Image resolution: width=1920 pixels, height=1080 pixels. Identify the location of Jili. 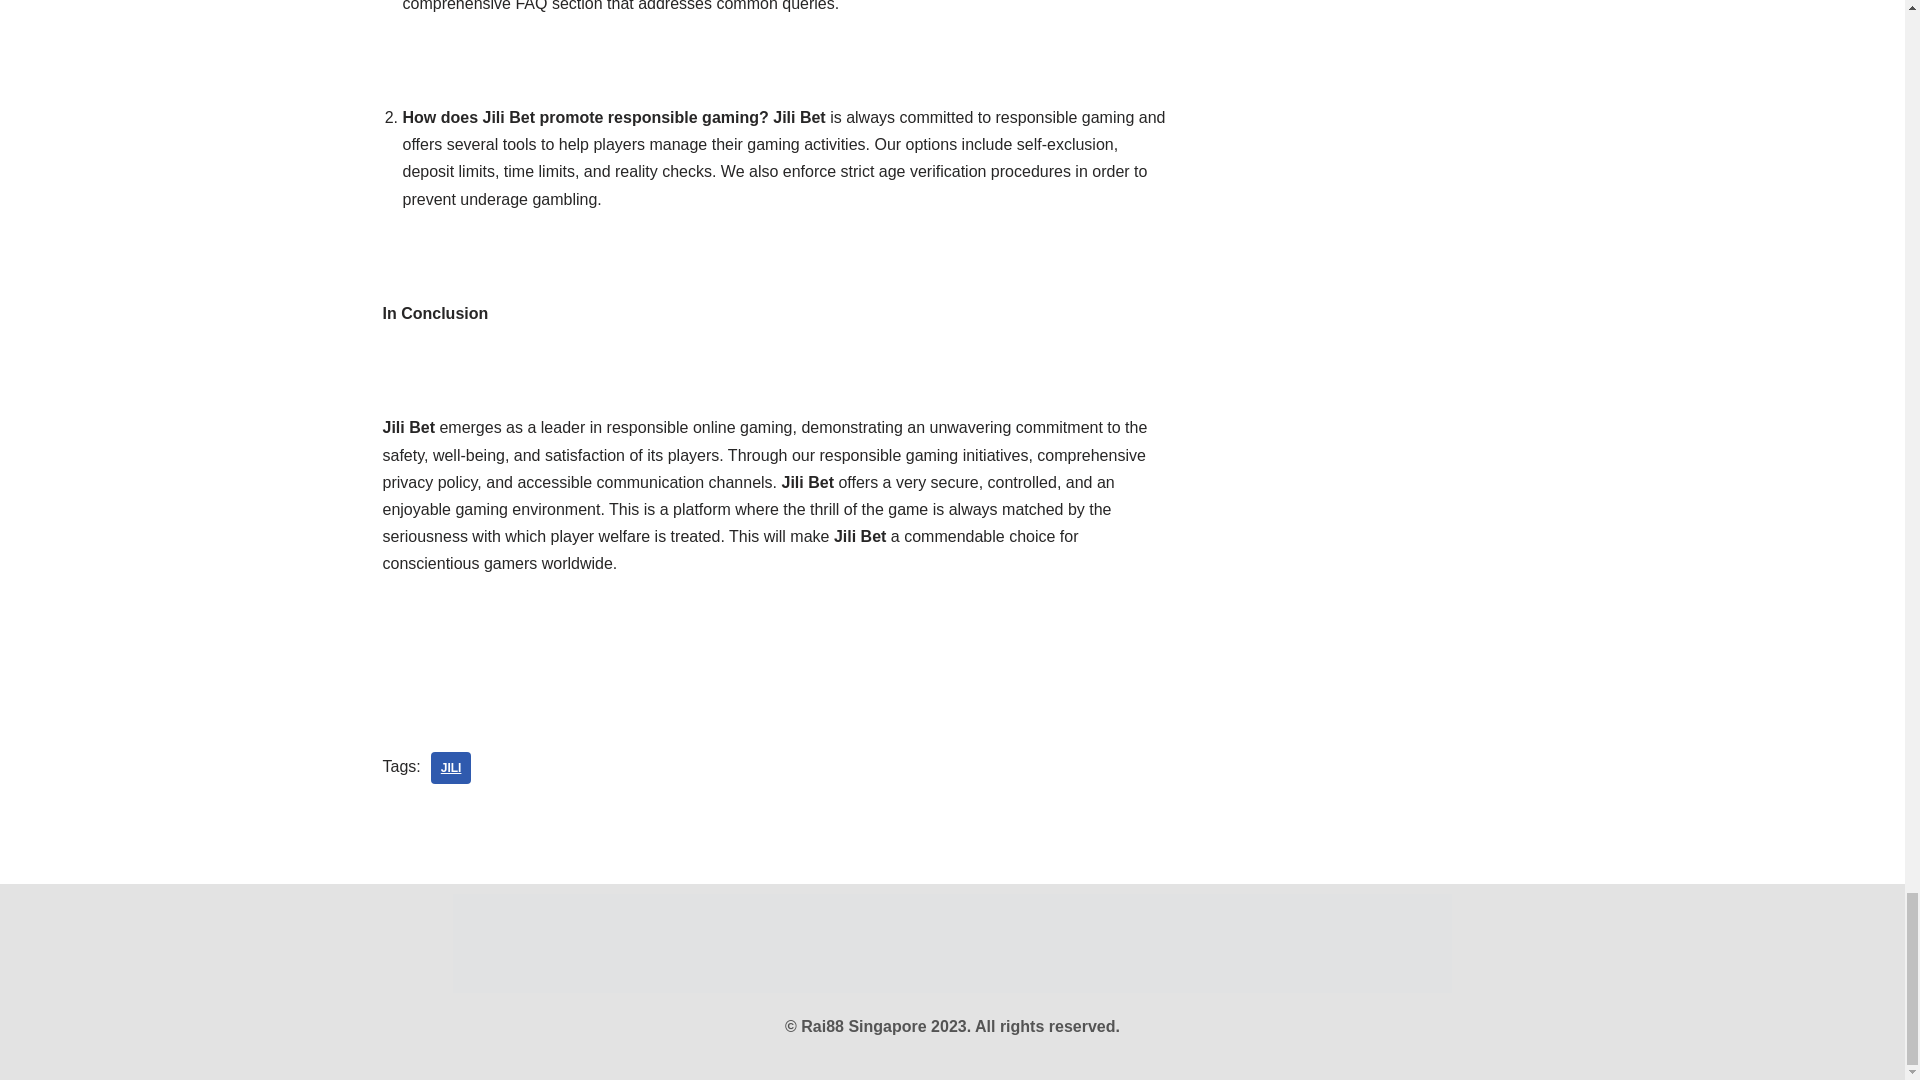
(451, 768).